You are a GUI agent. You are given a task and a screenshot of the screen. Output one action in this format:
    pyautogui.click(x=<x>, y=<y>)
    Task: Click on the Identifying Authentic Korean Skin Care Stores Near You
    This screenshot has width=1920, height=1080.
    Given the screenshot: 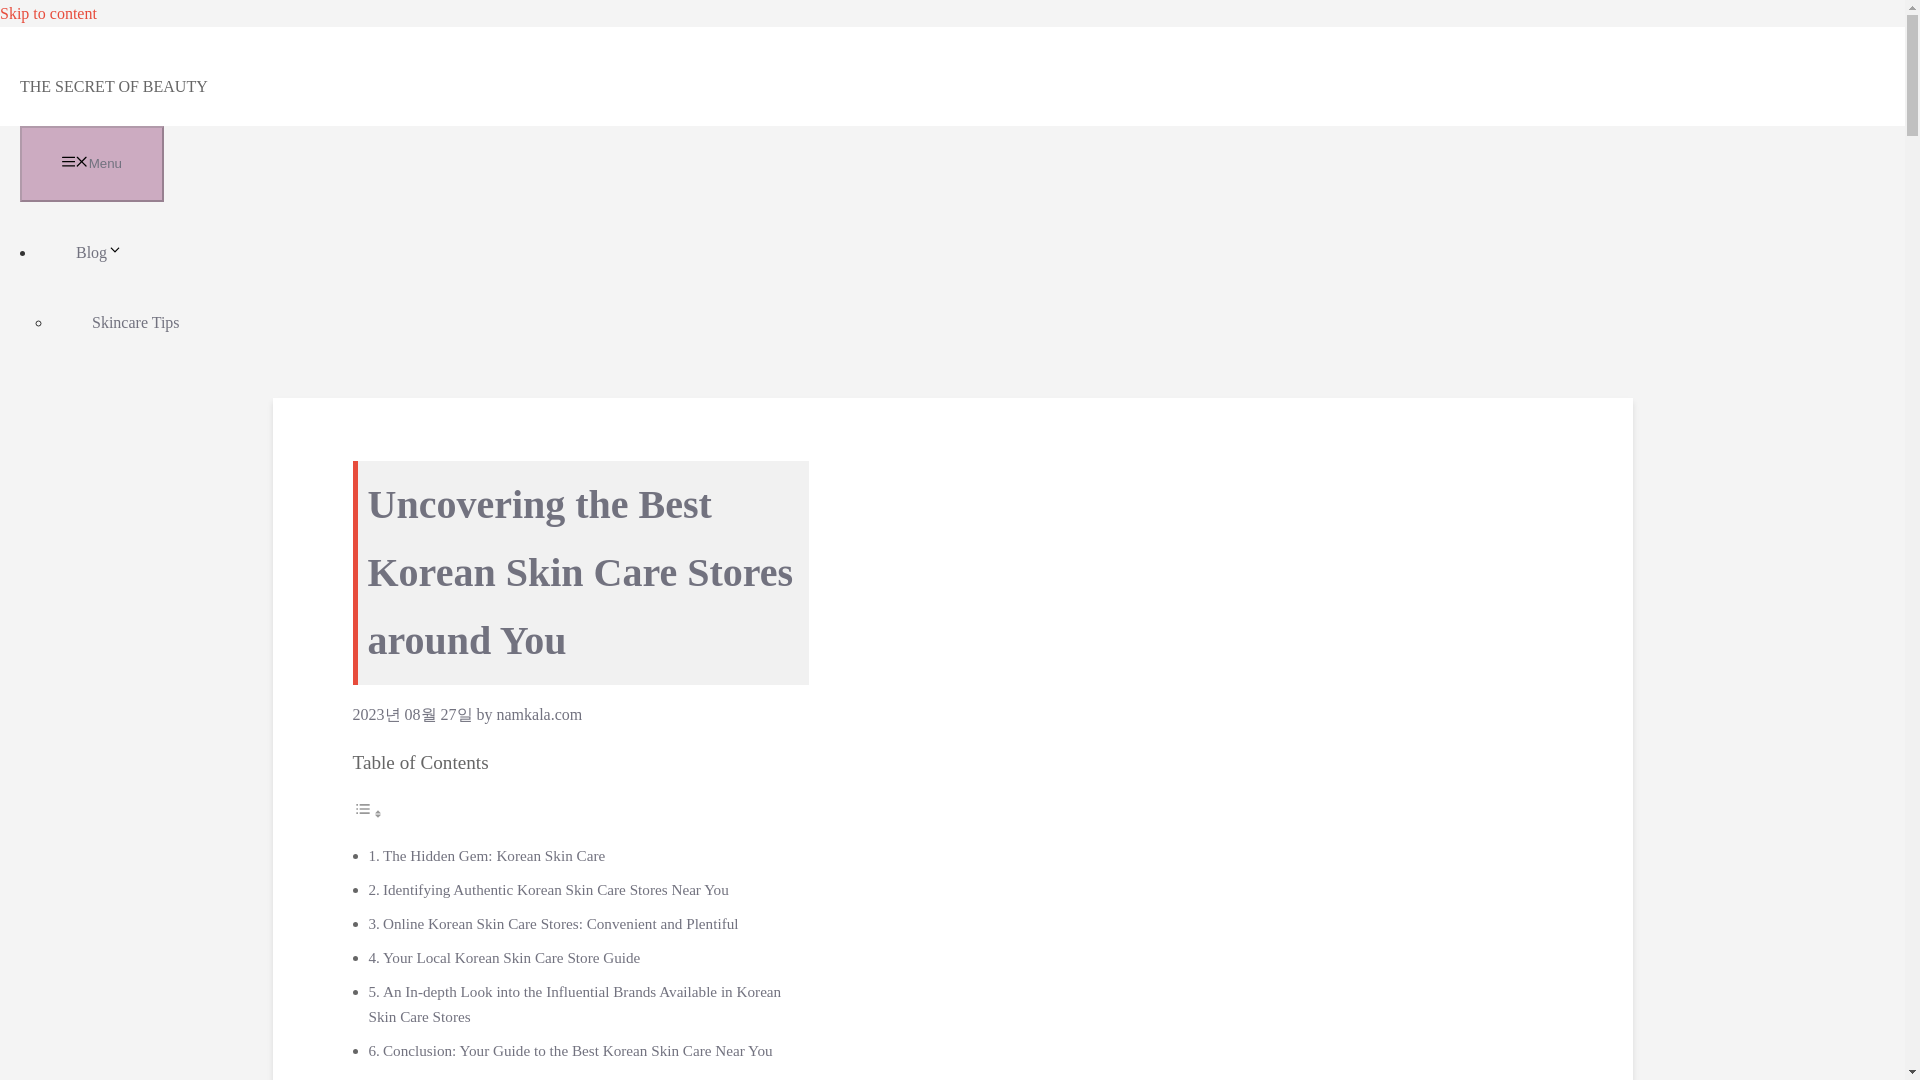 What is the action you would take?
    pyautogui.click(x=556, y=889)
    